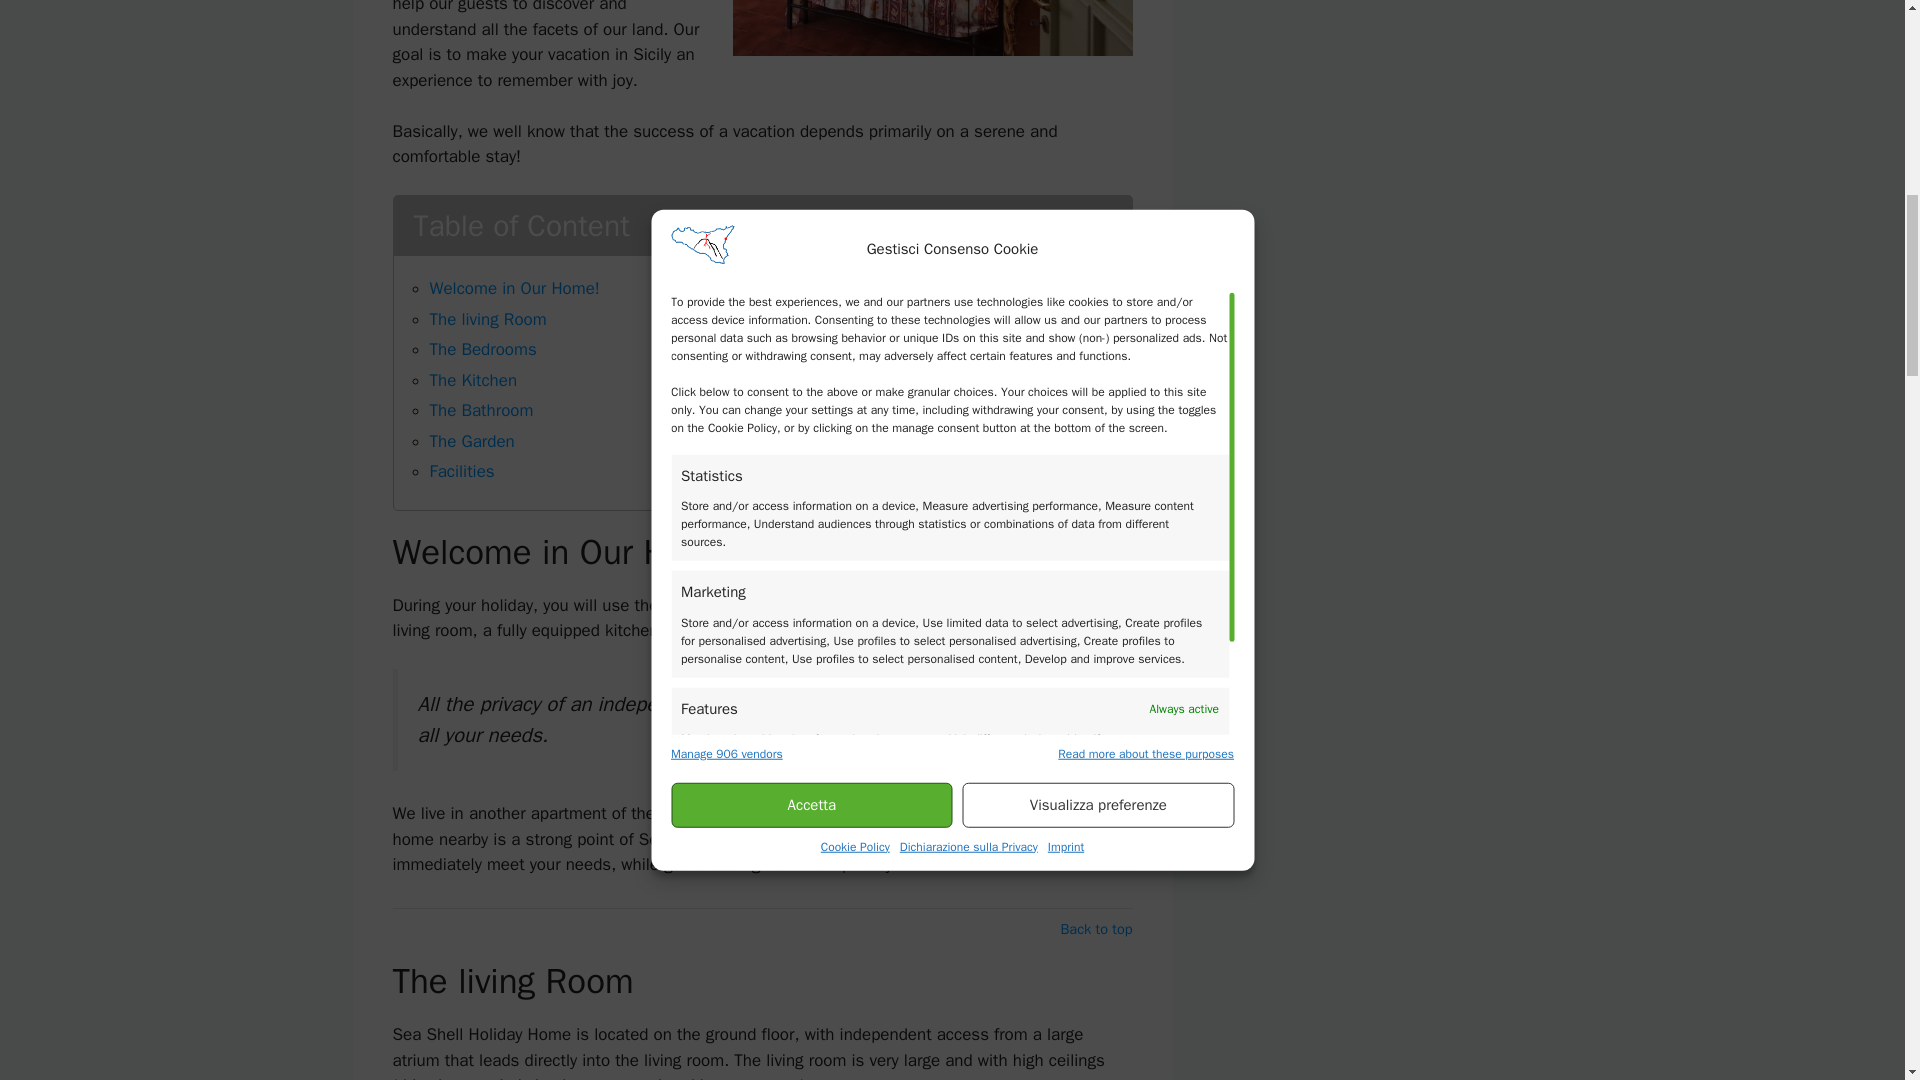  What do you see at coordinates (484, 349) in the screenshot?
I see `The Bedrooms` at bounding box center [484, 349].